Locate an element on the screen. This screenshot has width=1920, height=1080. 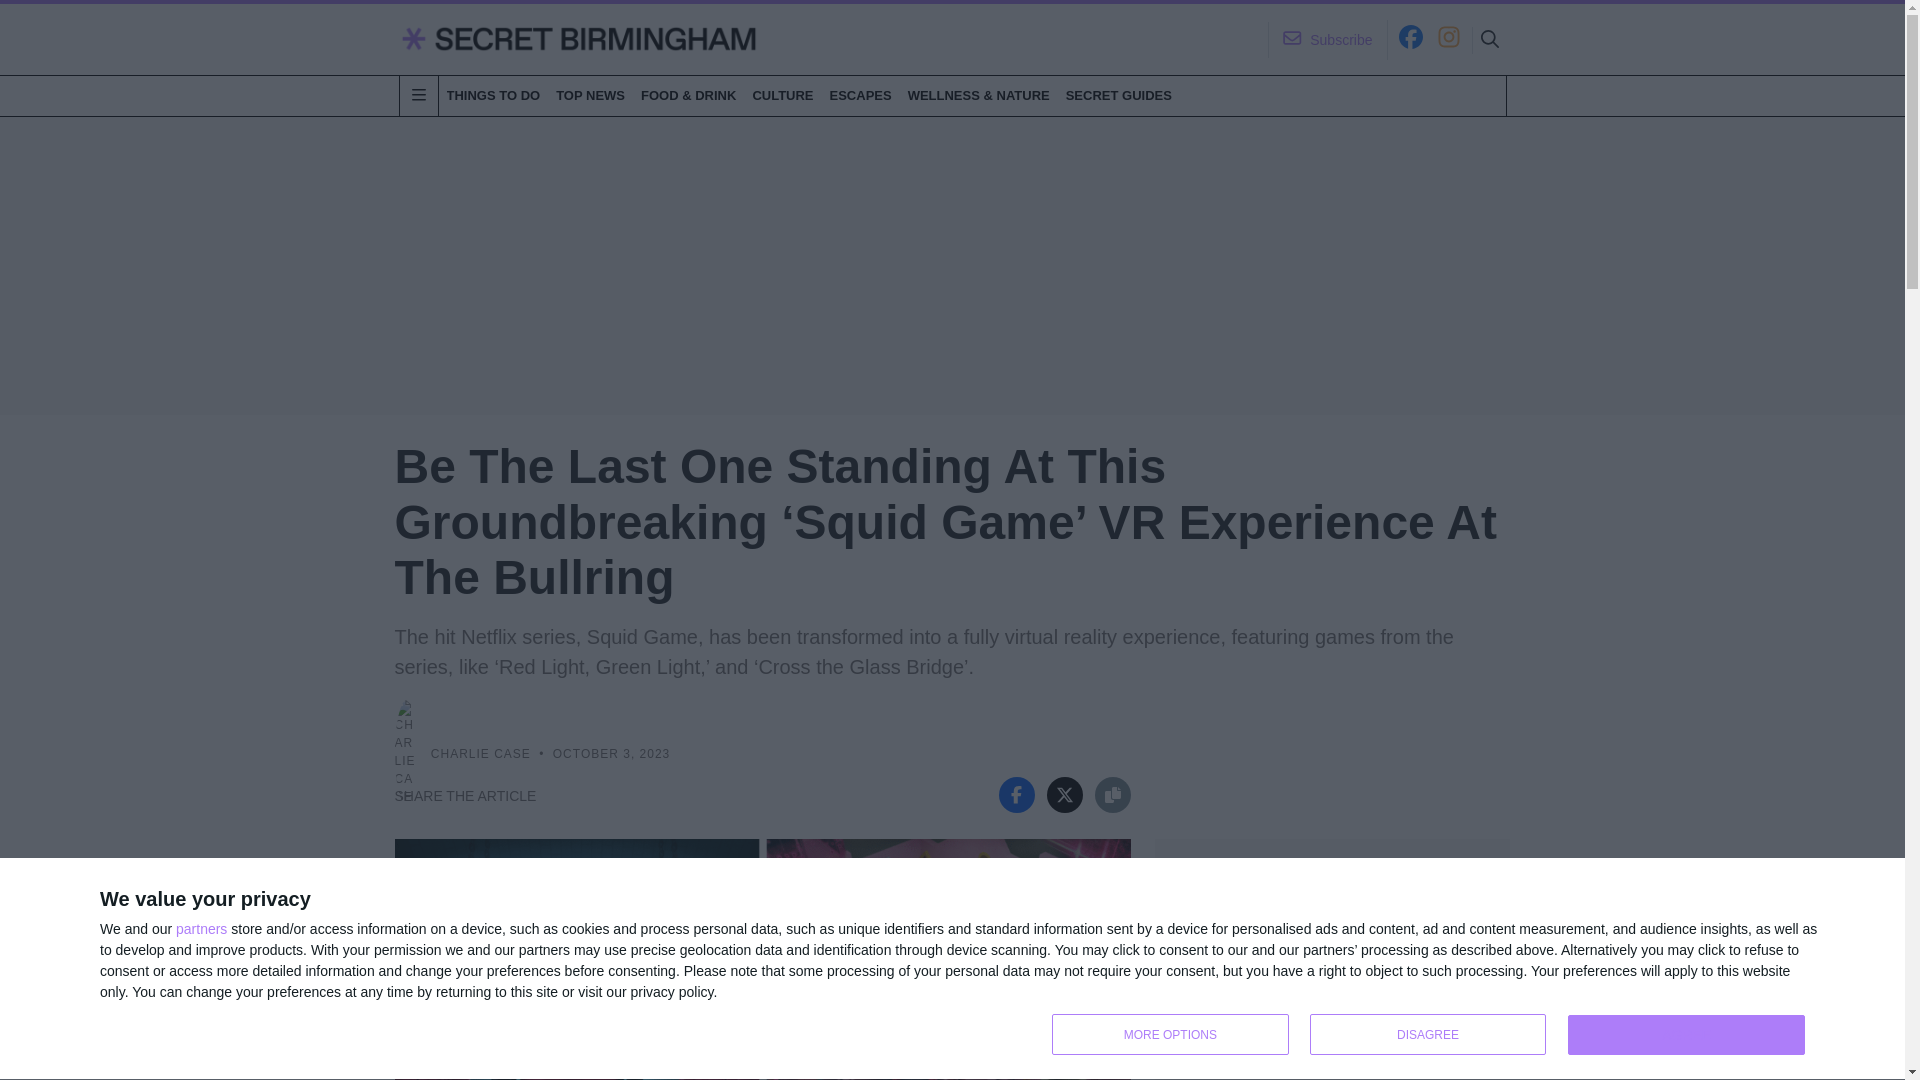
TOP NEWS is located at coordinates (1433, 1036).